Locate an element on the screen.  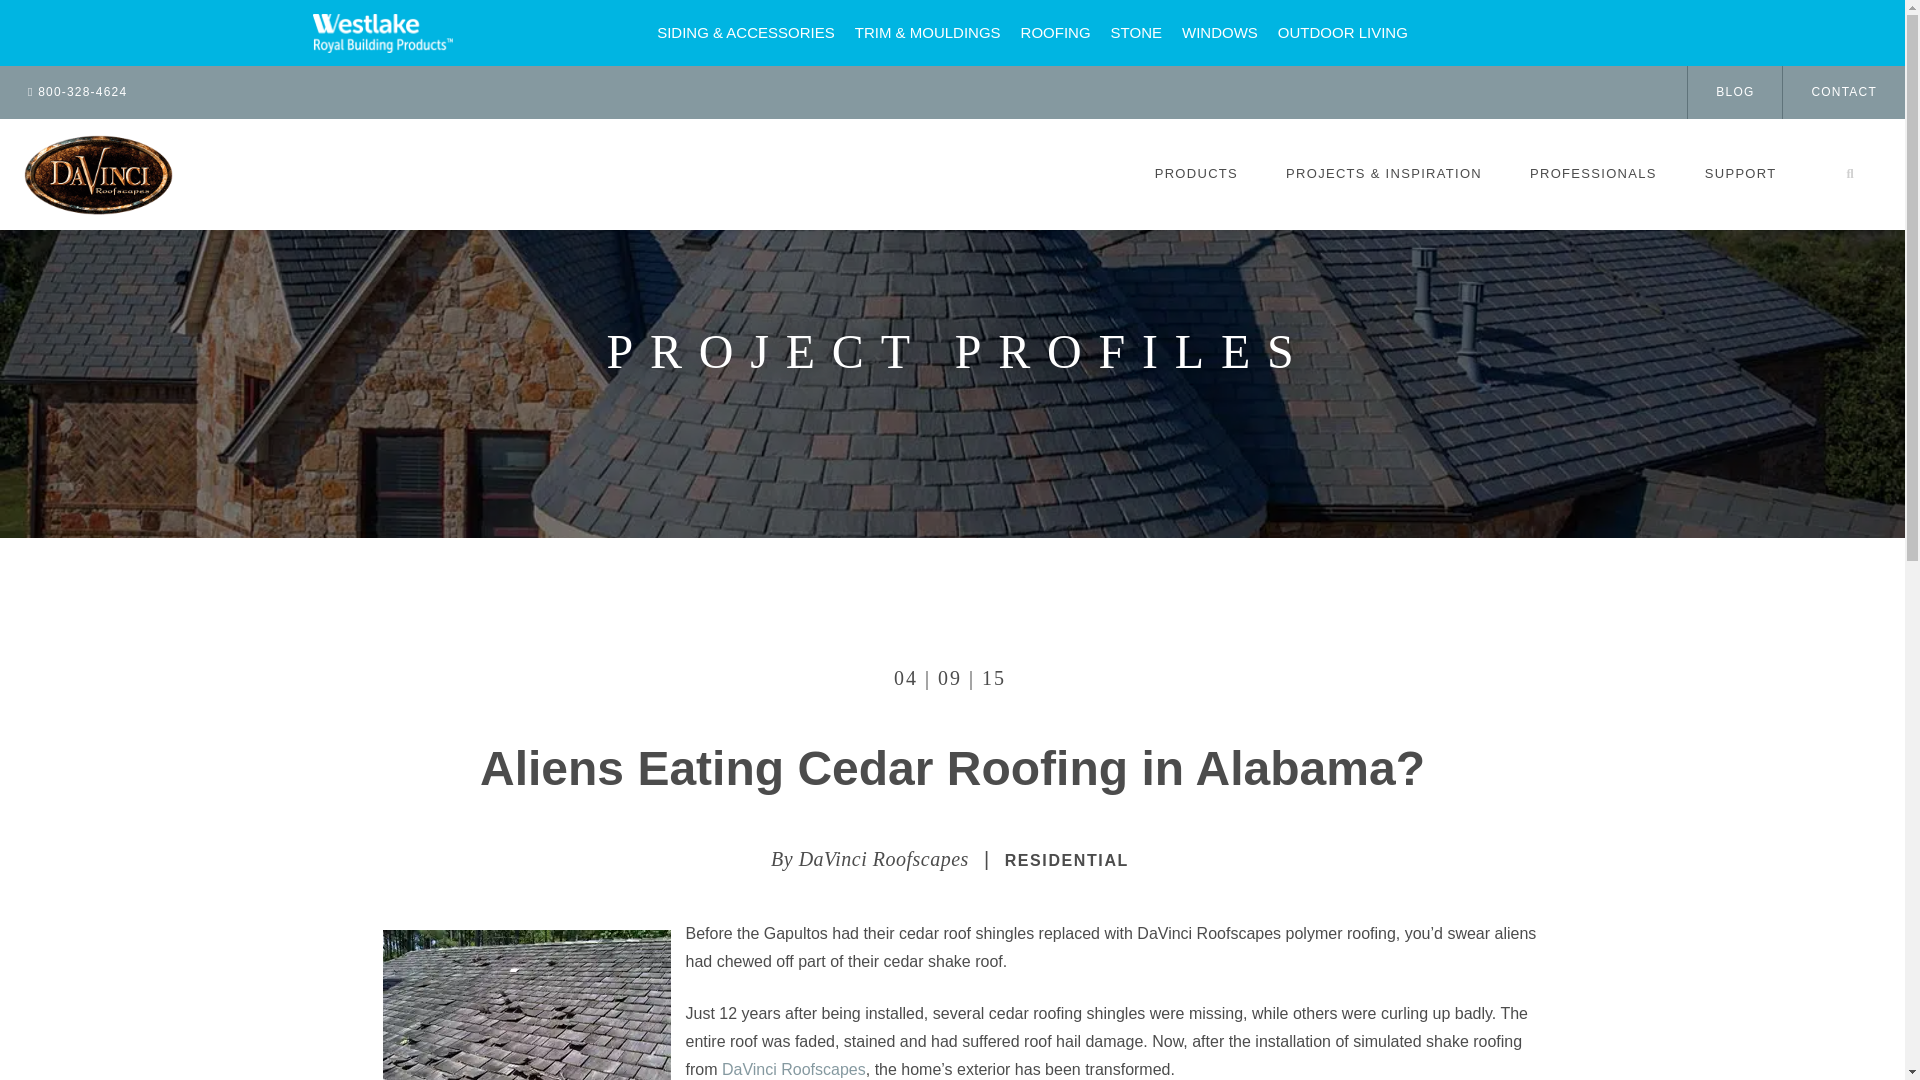
ROOFING is located at coordinates (1056, 32).